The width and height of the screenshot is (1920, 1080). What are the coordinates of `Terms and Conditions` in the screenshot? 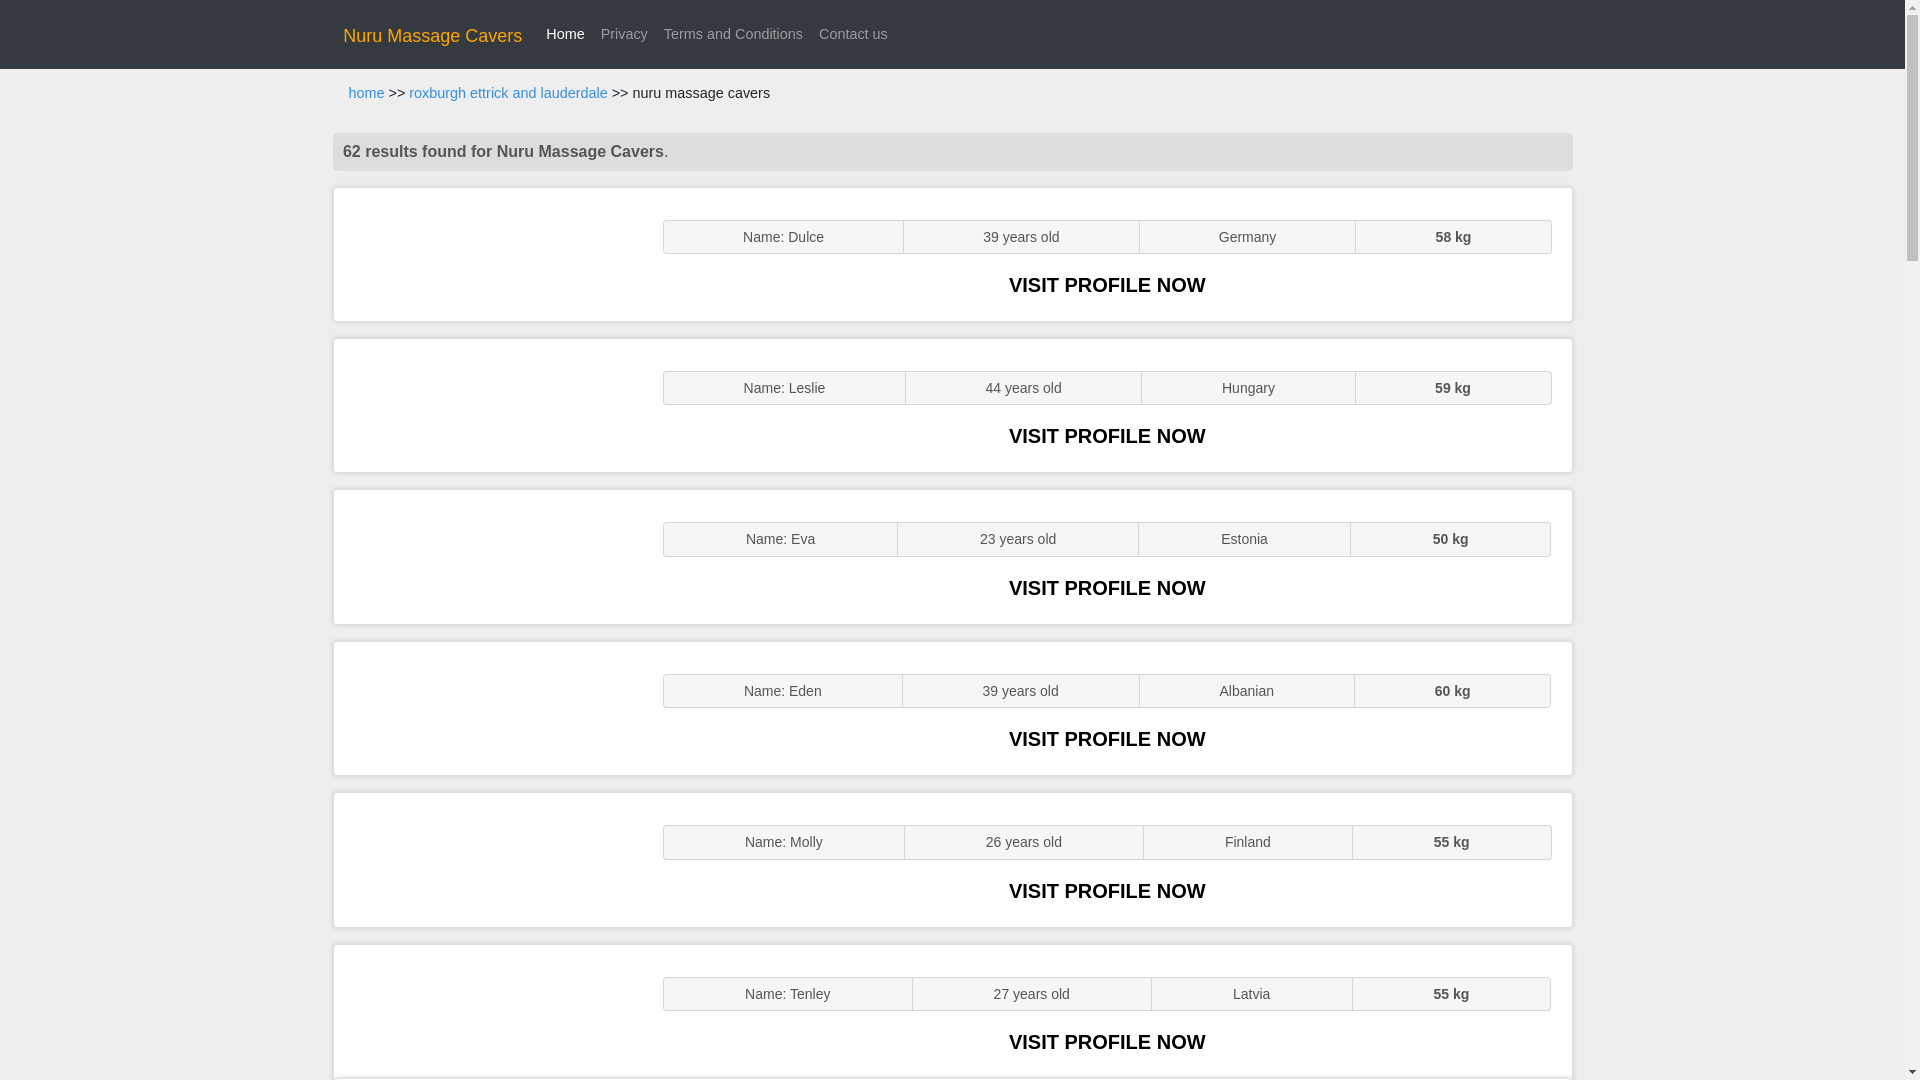 It's located at (733, 34).